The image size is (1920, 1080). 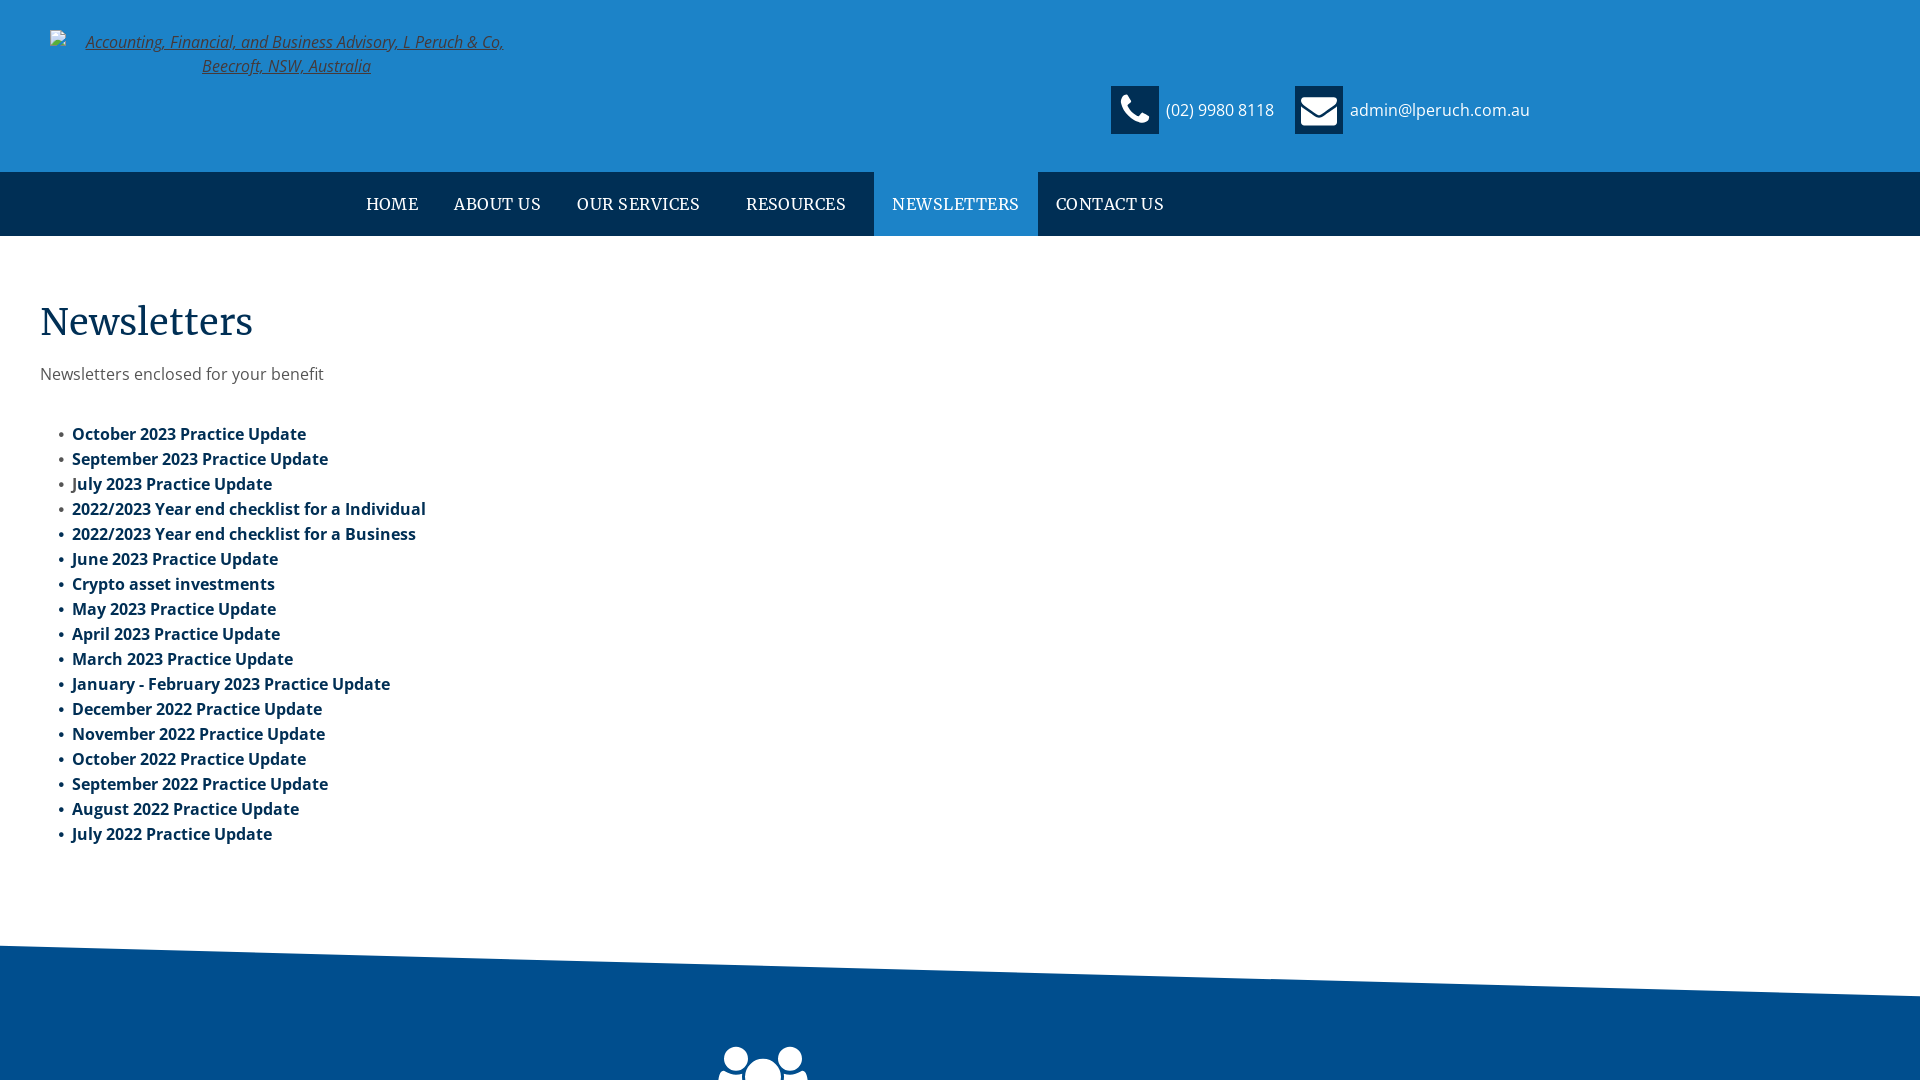 I want to click on January - February 2023 Practice Update, so click(x=231, y=684).